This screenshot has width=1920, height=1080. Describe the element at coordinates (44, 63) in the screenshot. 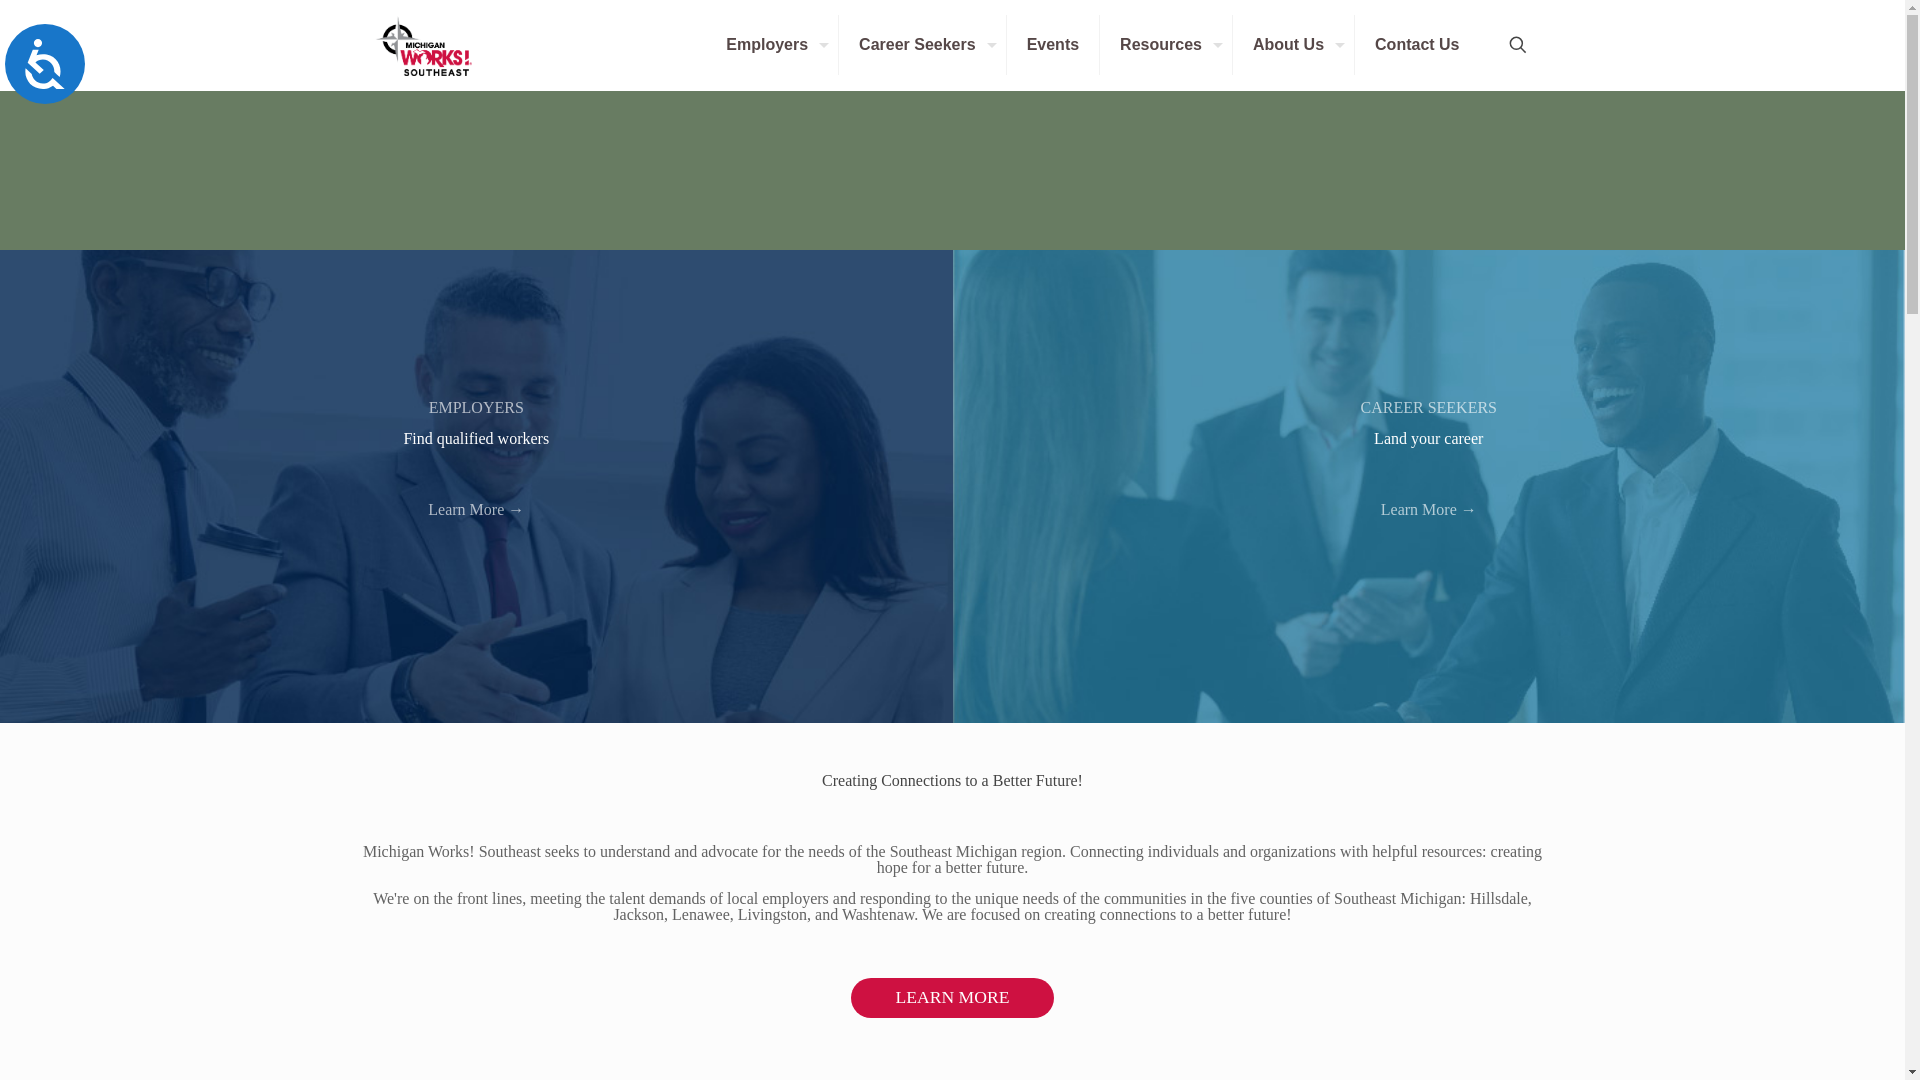

I see `Accessibility` at that location.